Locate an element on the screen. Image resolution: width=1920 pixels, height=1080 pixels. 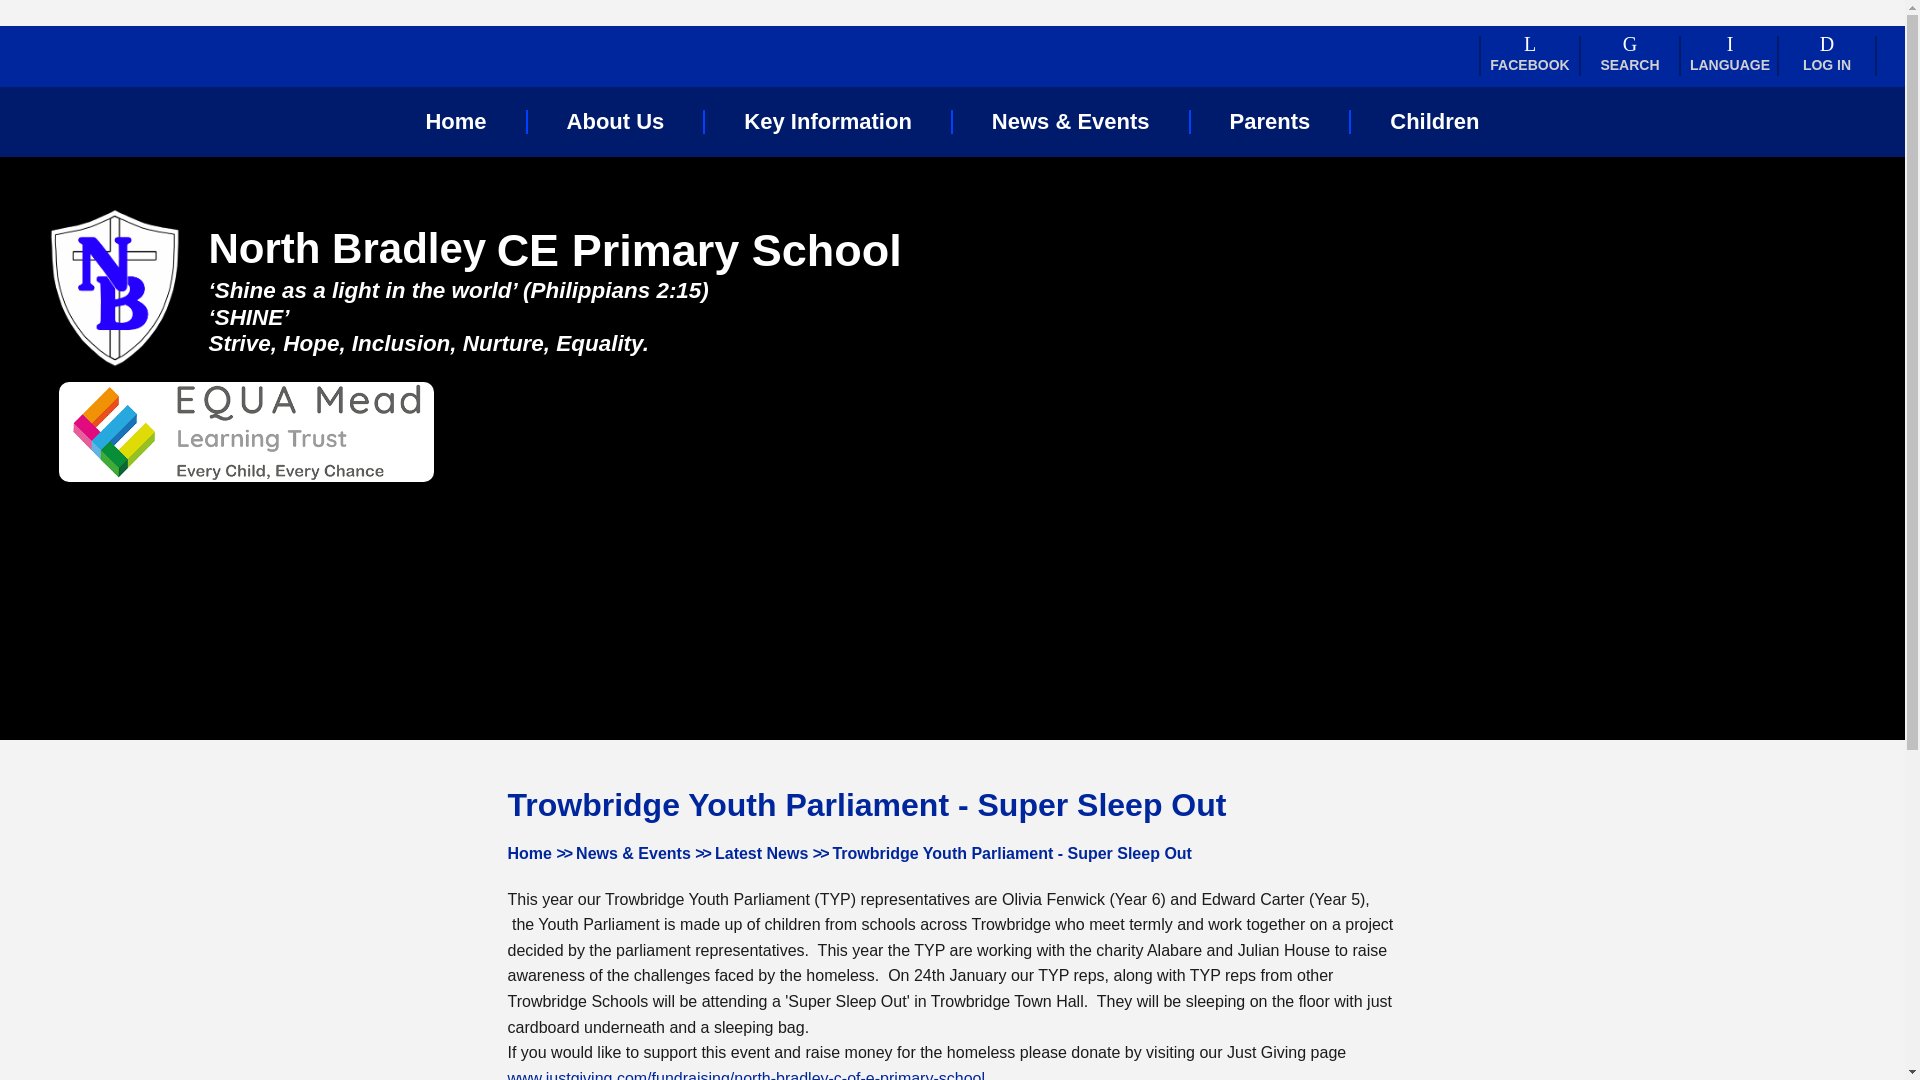
Log in is located at coordinates (1827, 55).